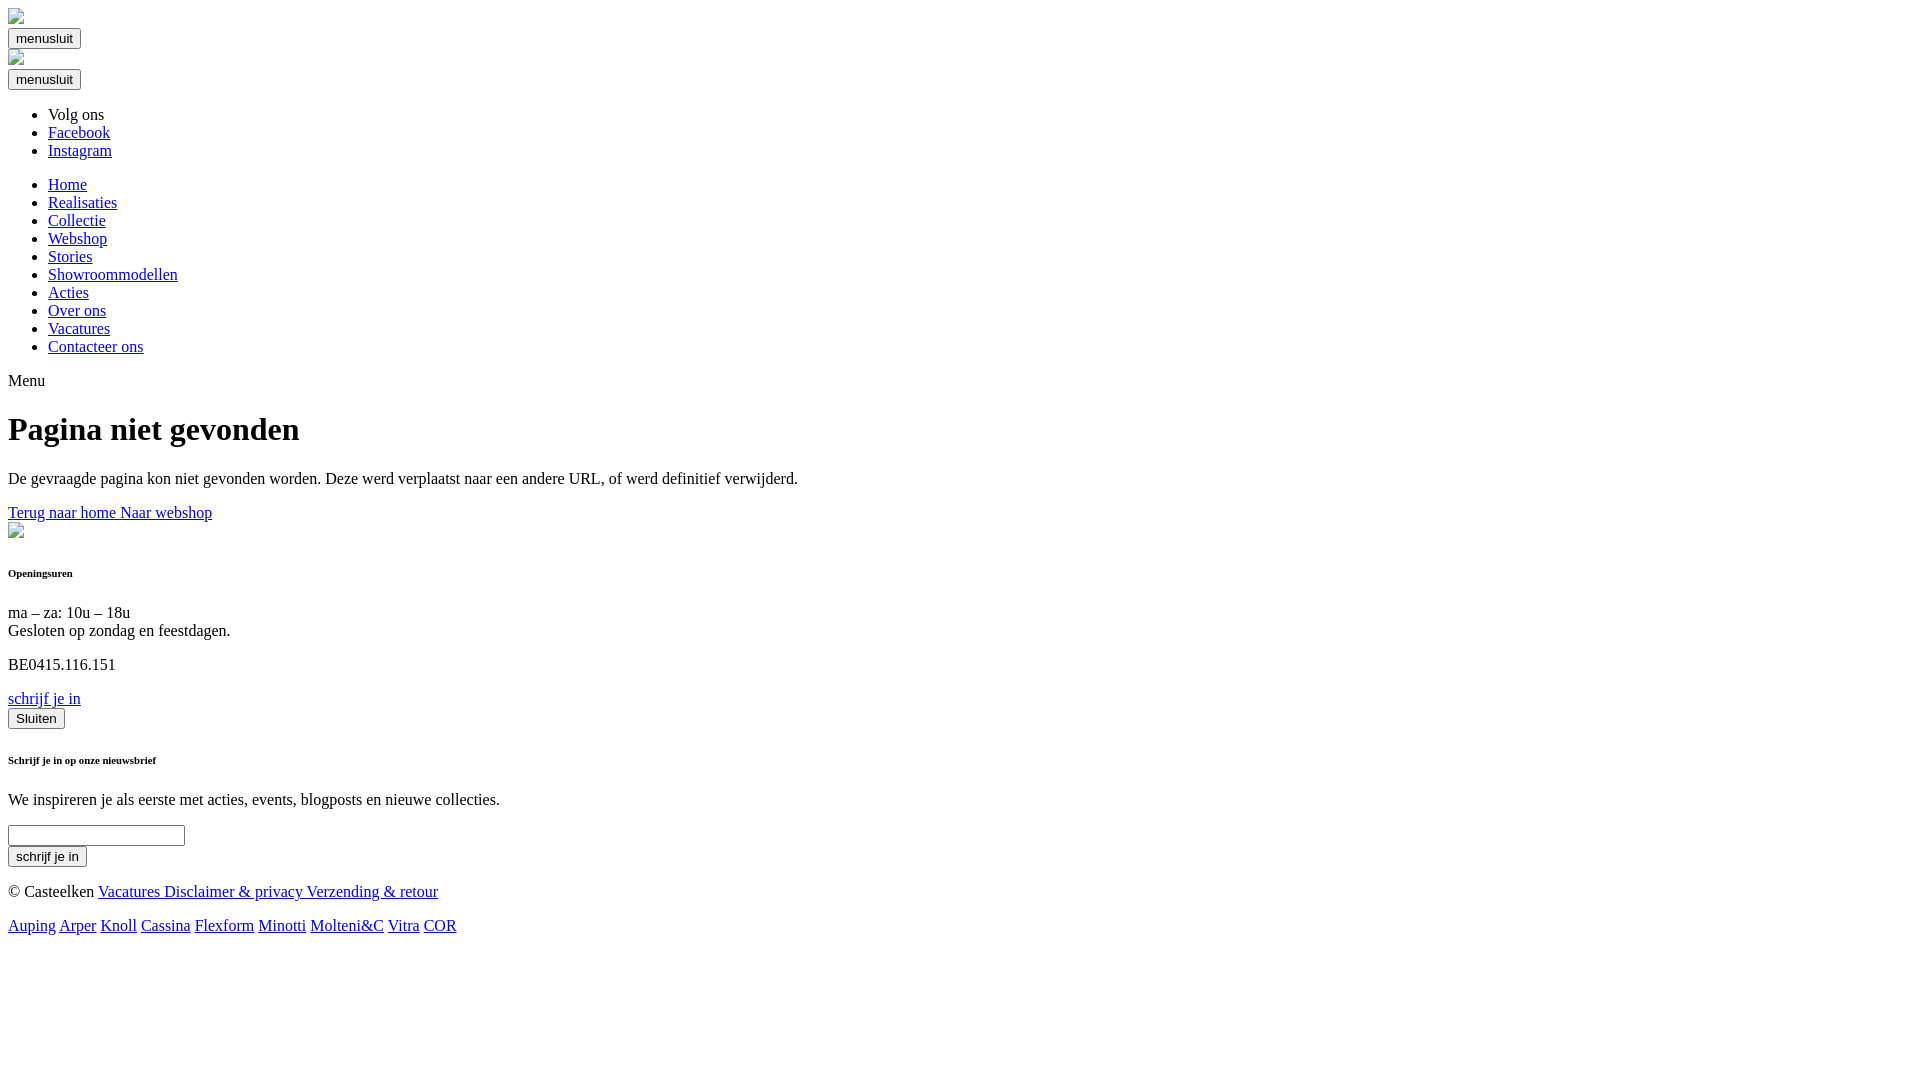 The height and width of the screenshot is (1080, 1920). I want to click on Facebook, so click(79, 132).